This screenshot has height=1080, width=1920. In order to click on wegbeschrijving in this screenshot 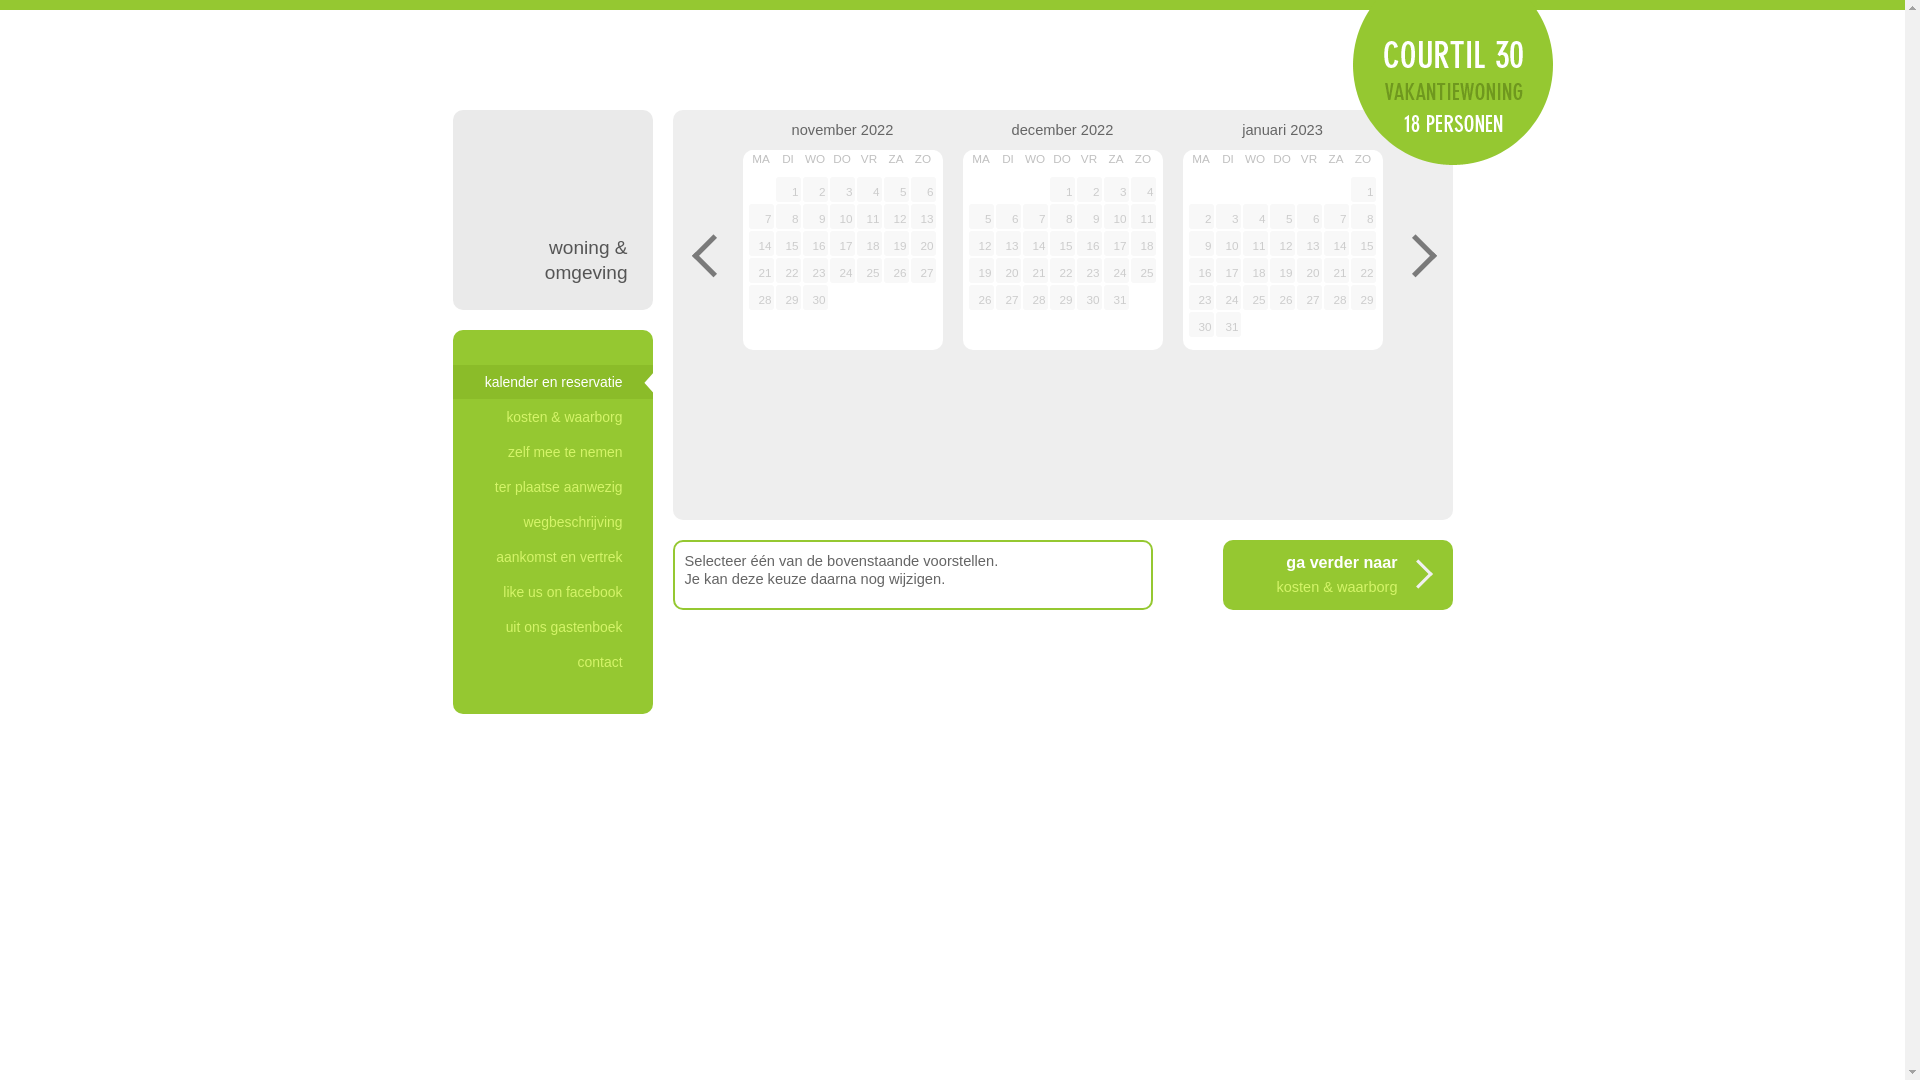, I will do `click(552, 522)`.